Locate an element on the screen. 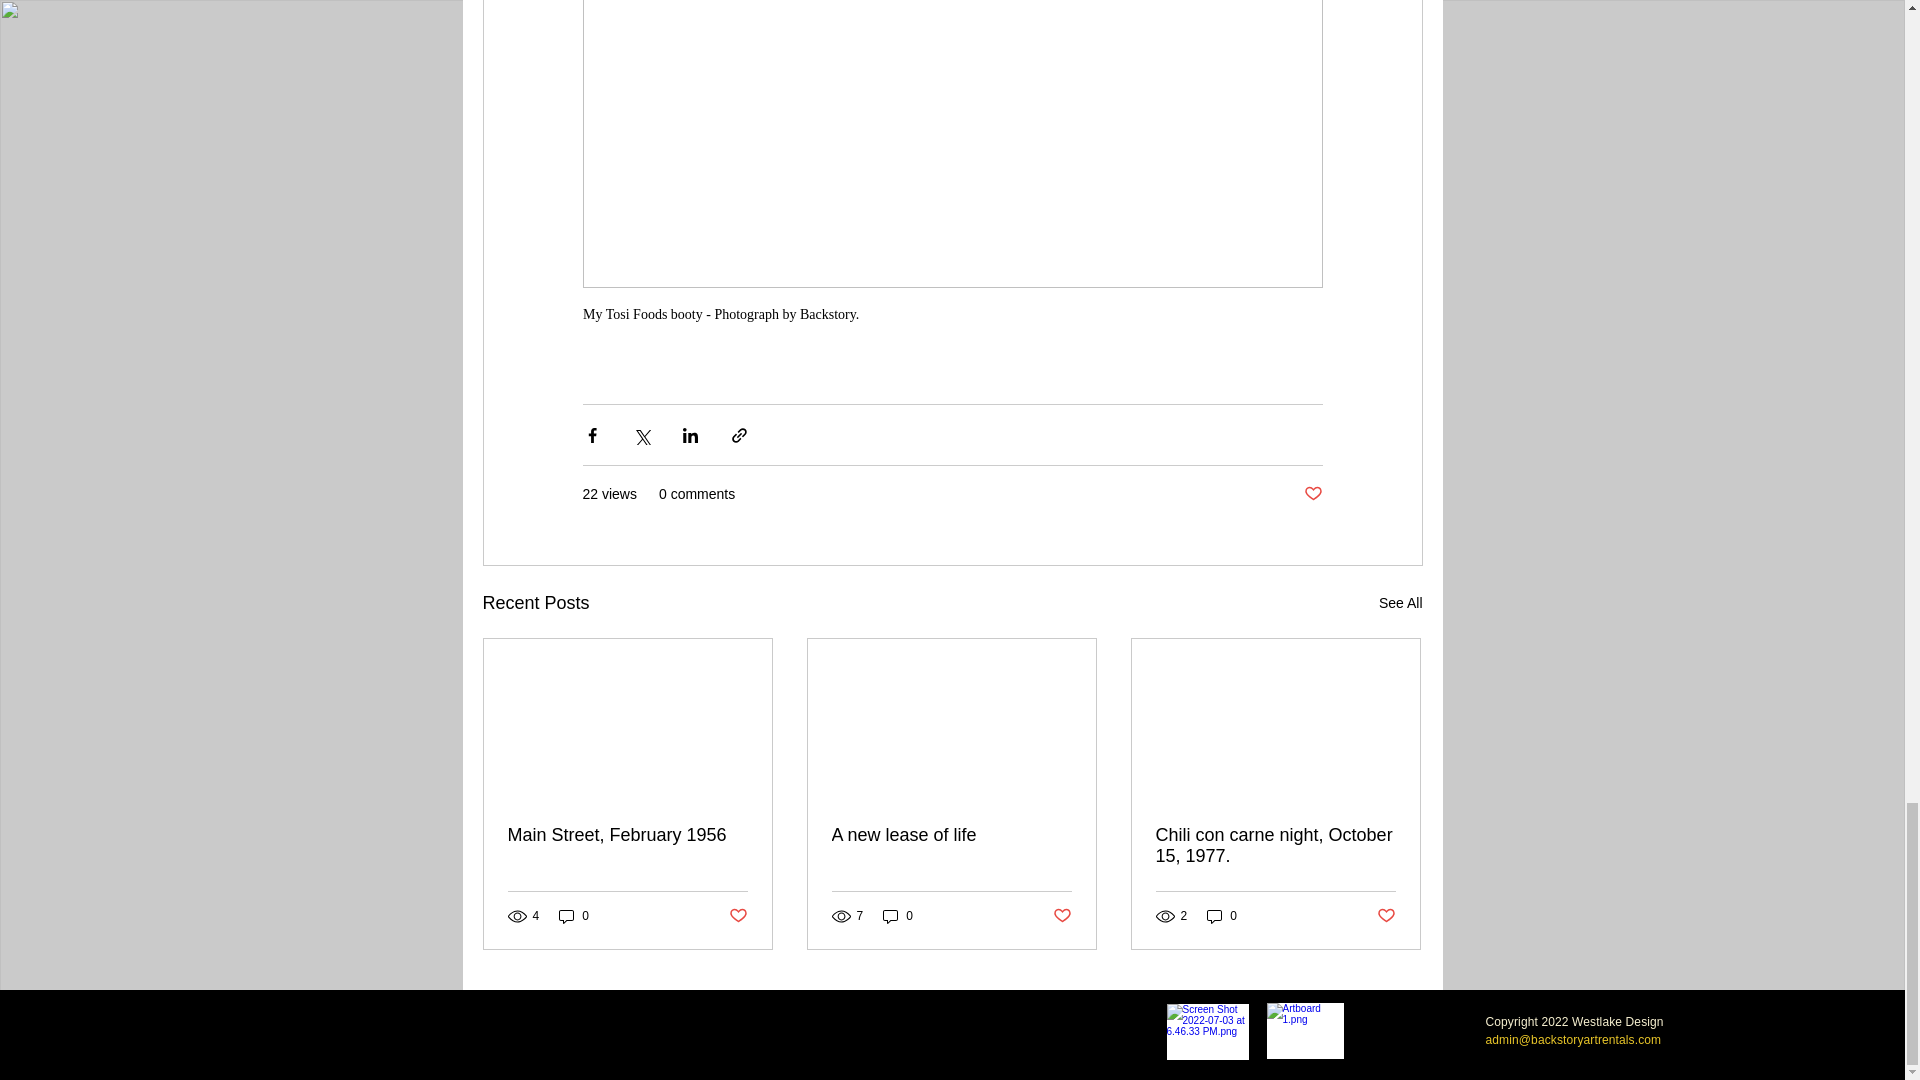  0 is located at coordinates (898, 916).